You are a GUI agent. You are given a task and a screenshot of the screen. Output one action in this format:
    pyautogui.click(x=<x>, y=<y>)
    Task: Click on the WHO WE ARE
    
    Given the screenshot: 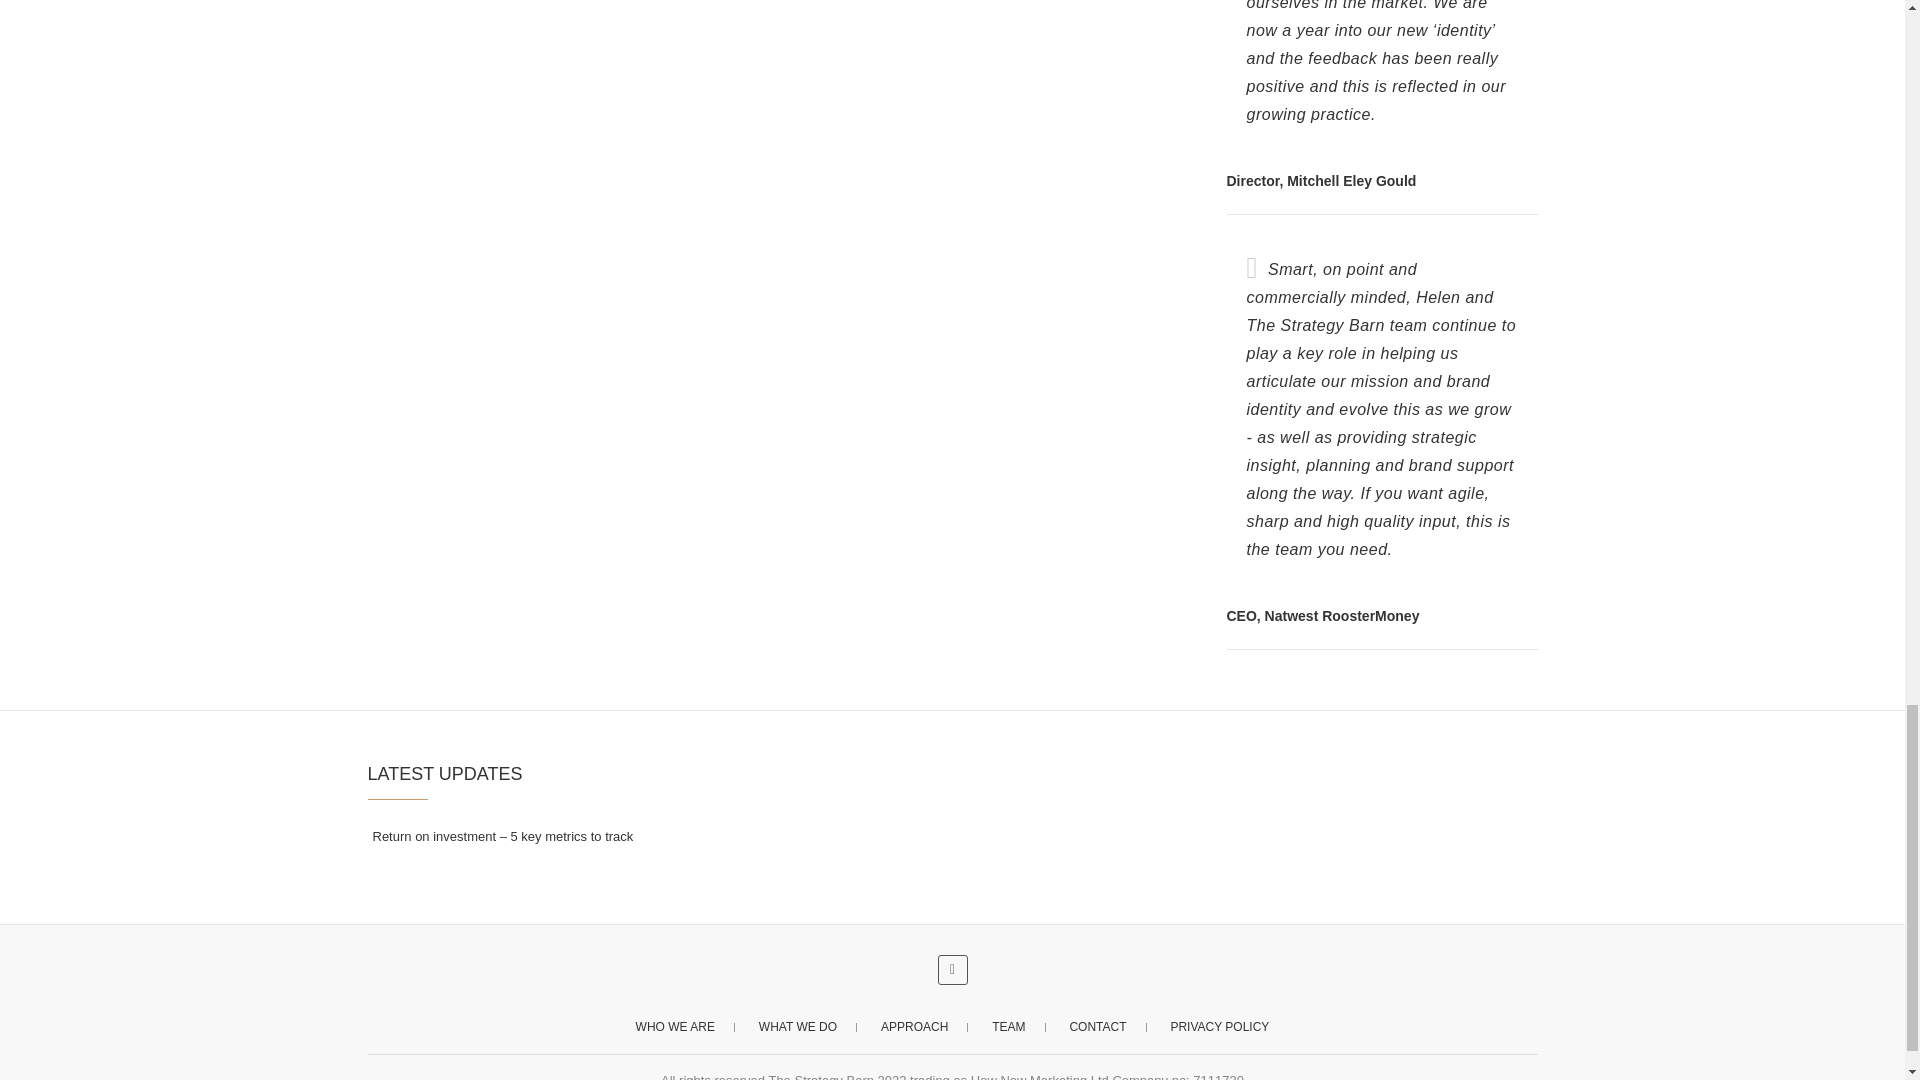 What is the action you would take?
    pyautogui.click(x=676, y=1026)
    